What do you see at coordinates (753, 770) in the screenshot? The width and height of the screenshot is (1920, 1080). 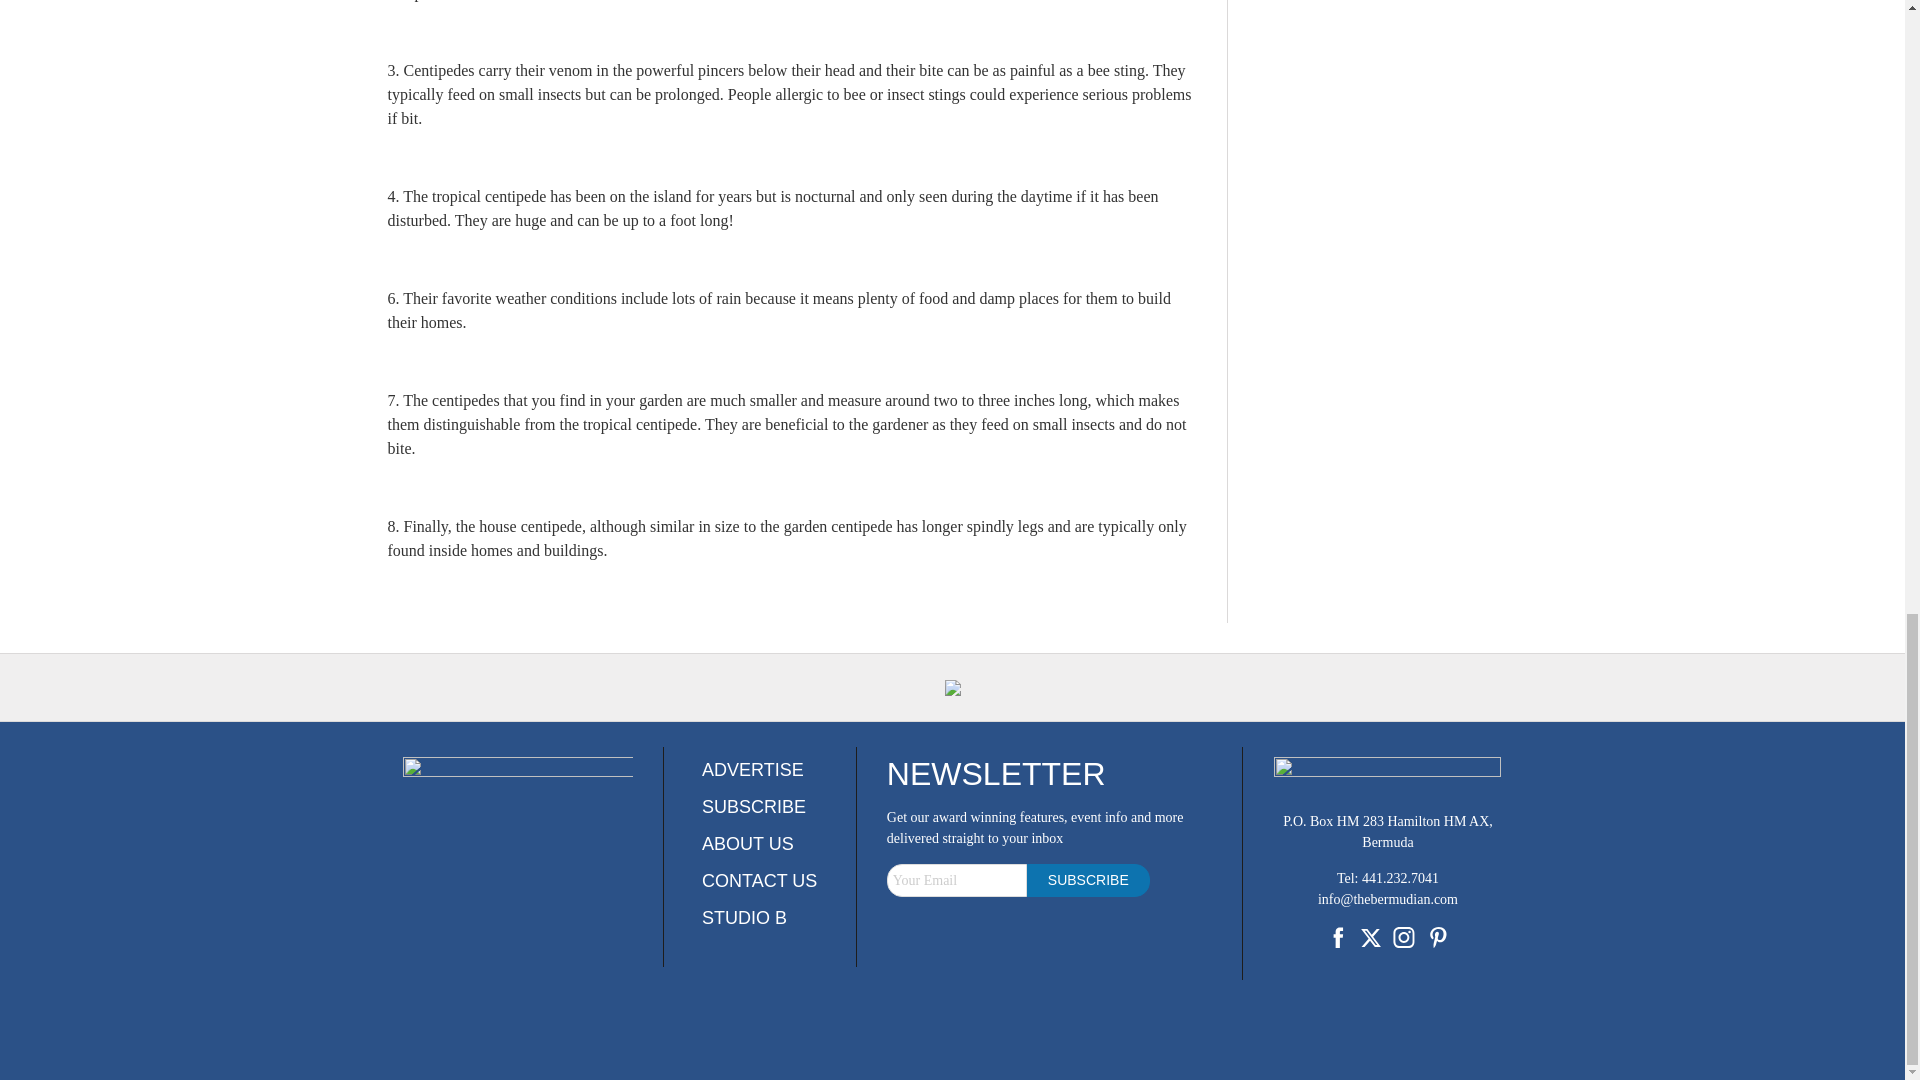 I see `ADVERTISE` at bounding box center [753, 770].